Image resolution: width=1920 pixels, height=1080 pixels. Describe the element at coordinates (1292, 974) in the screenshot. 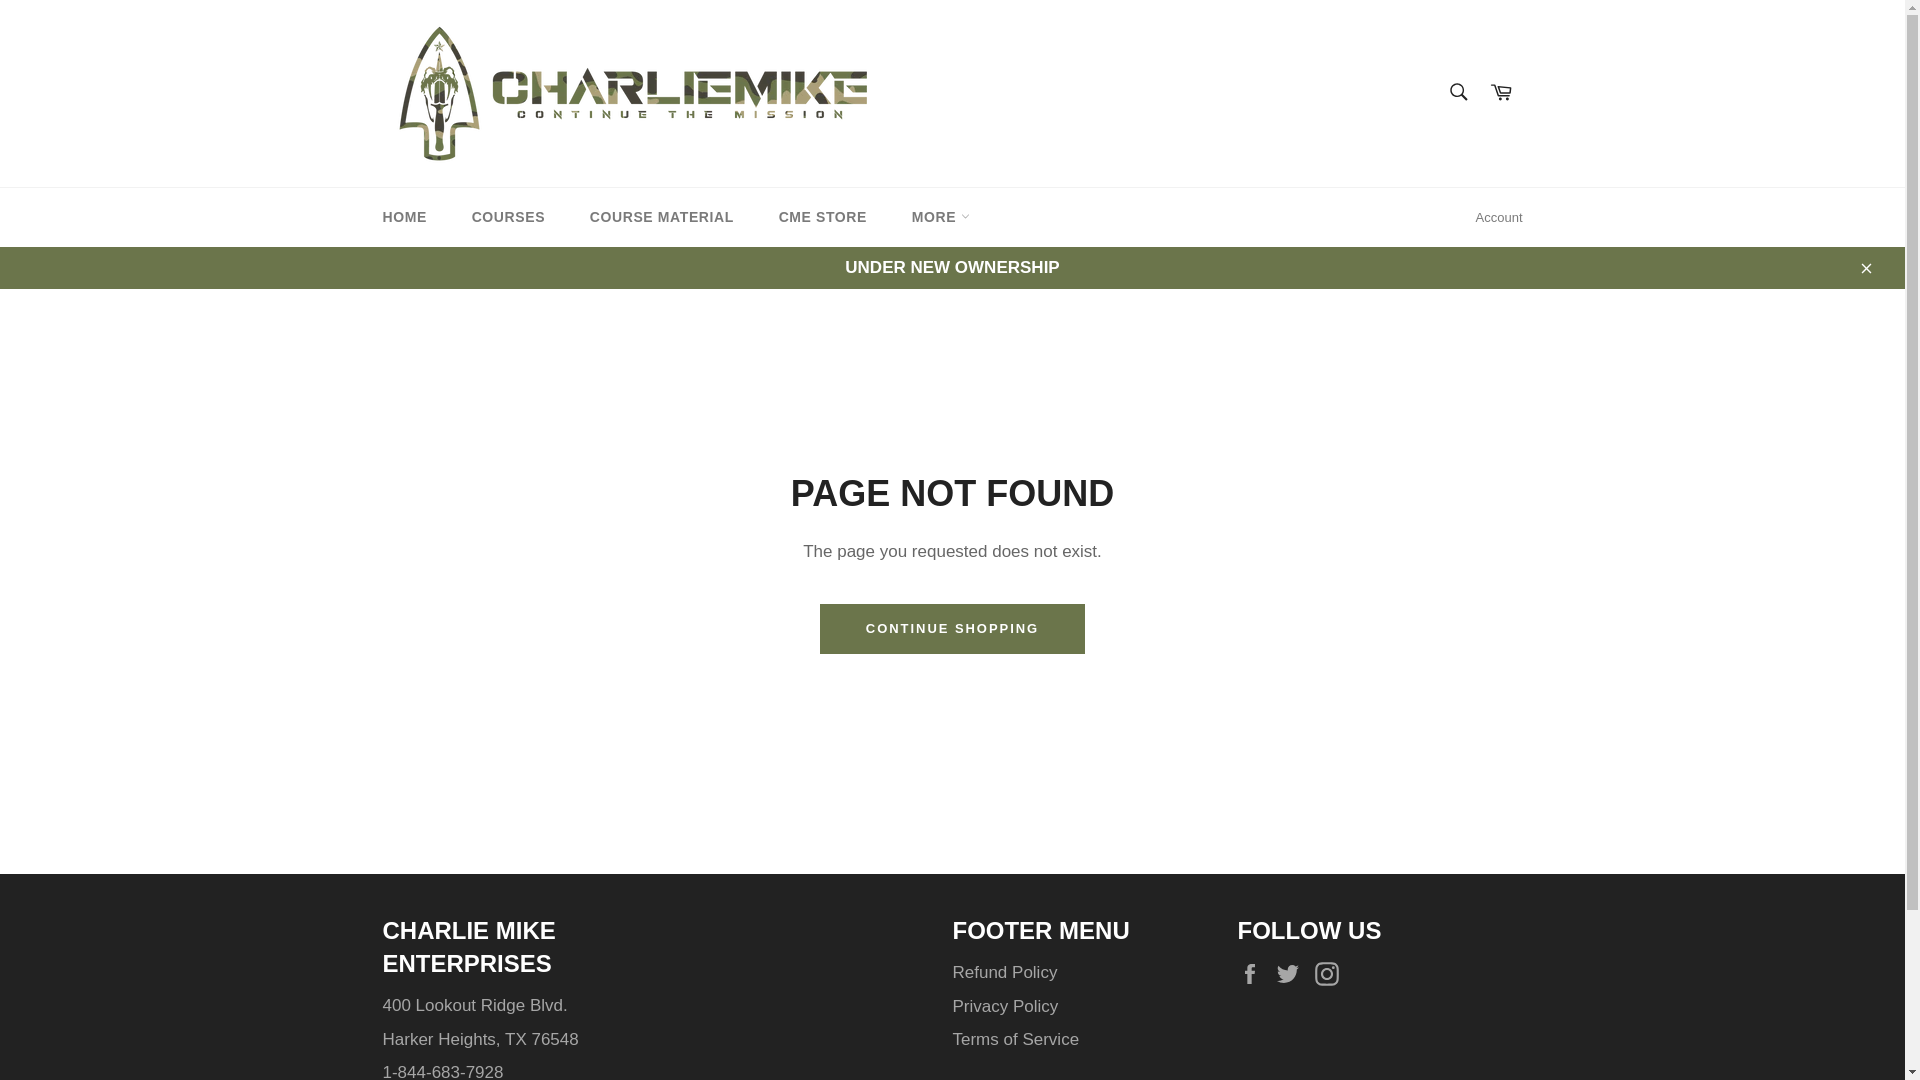

I see `Charlie Mike Enterprises, Inc on Twitter` at that location.